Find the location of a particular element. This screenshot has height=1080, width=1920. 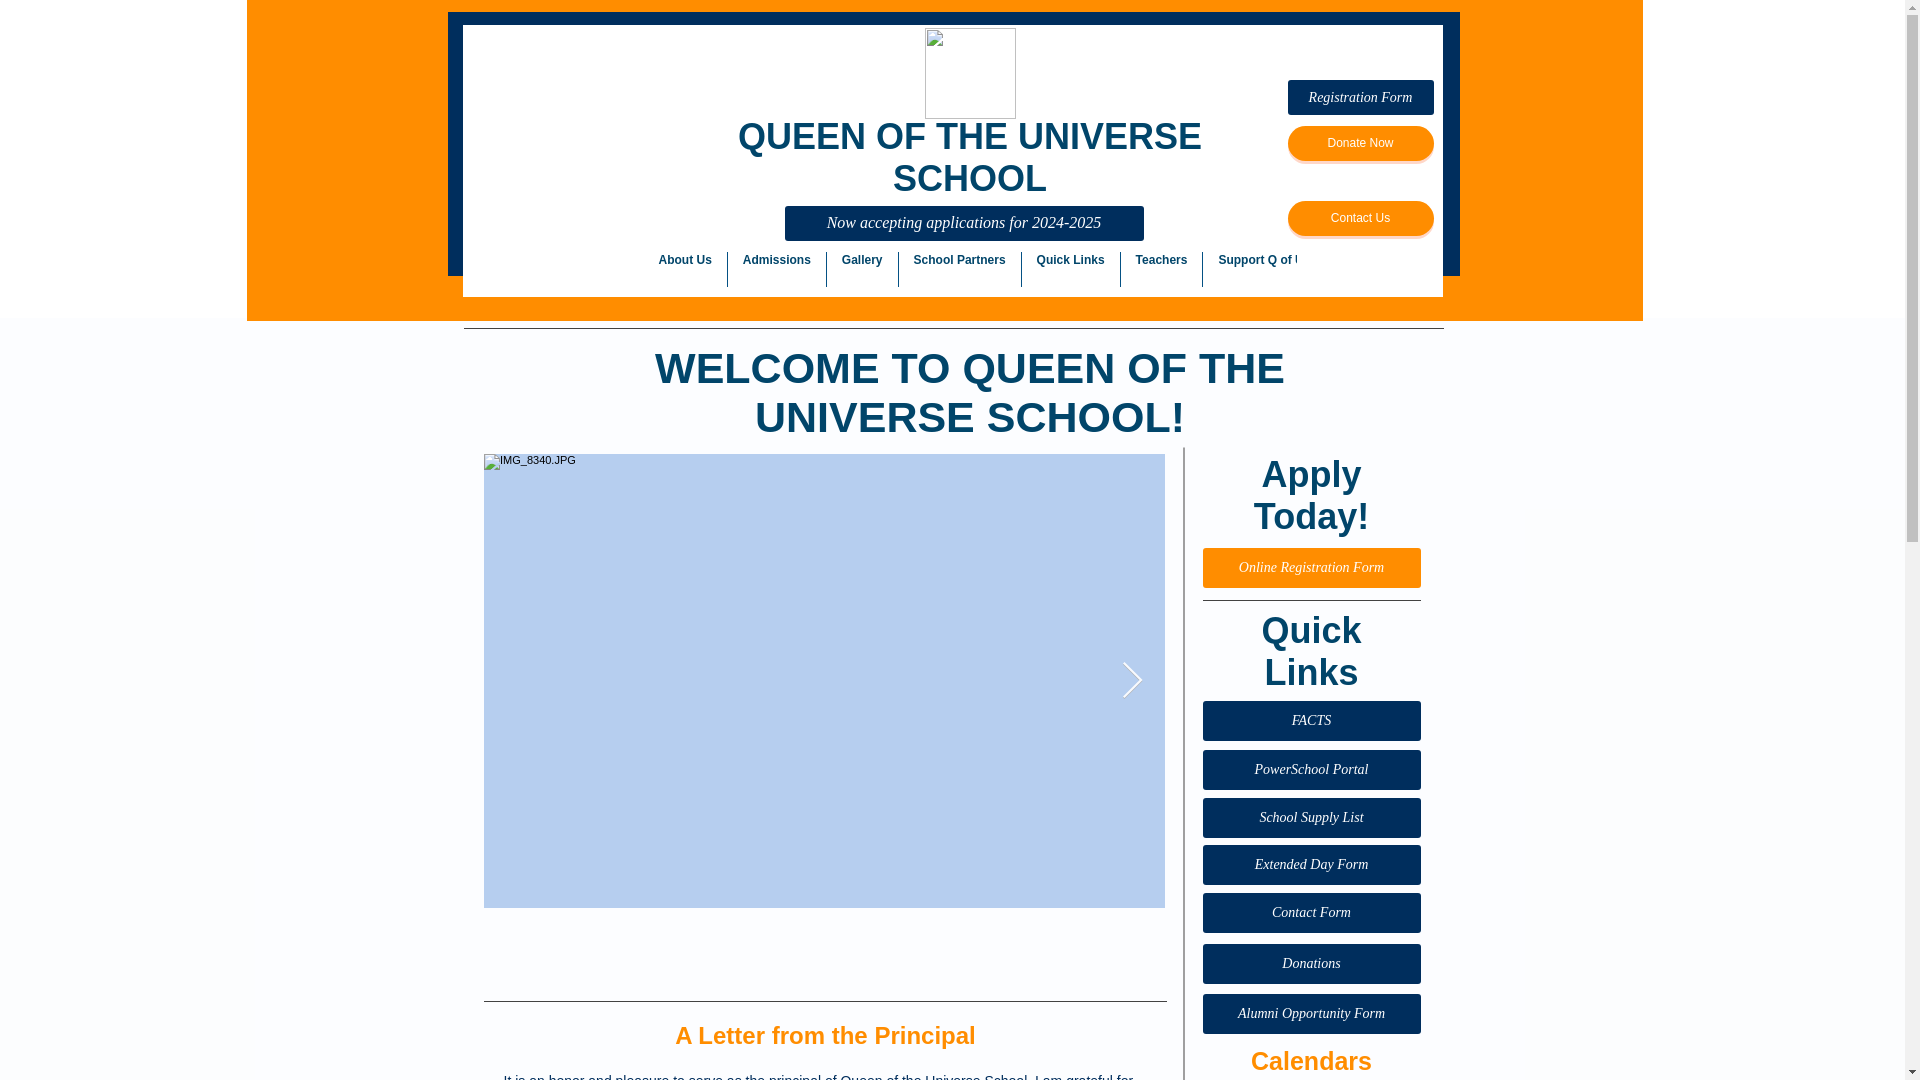

Quick Links is located at coordinates (1070, 269).